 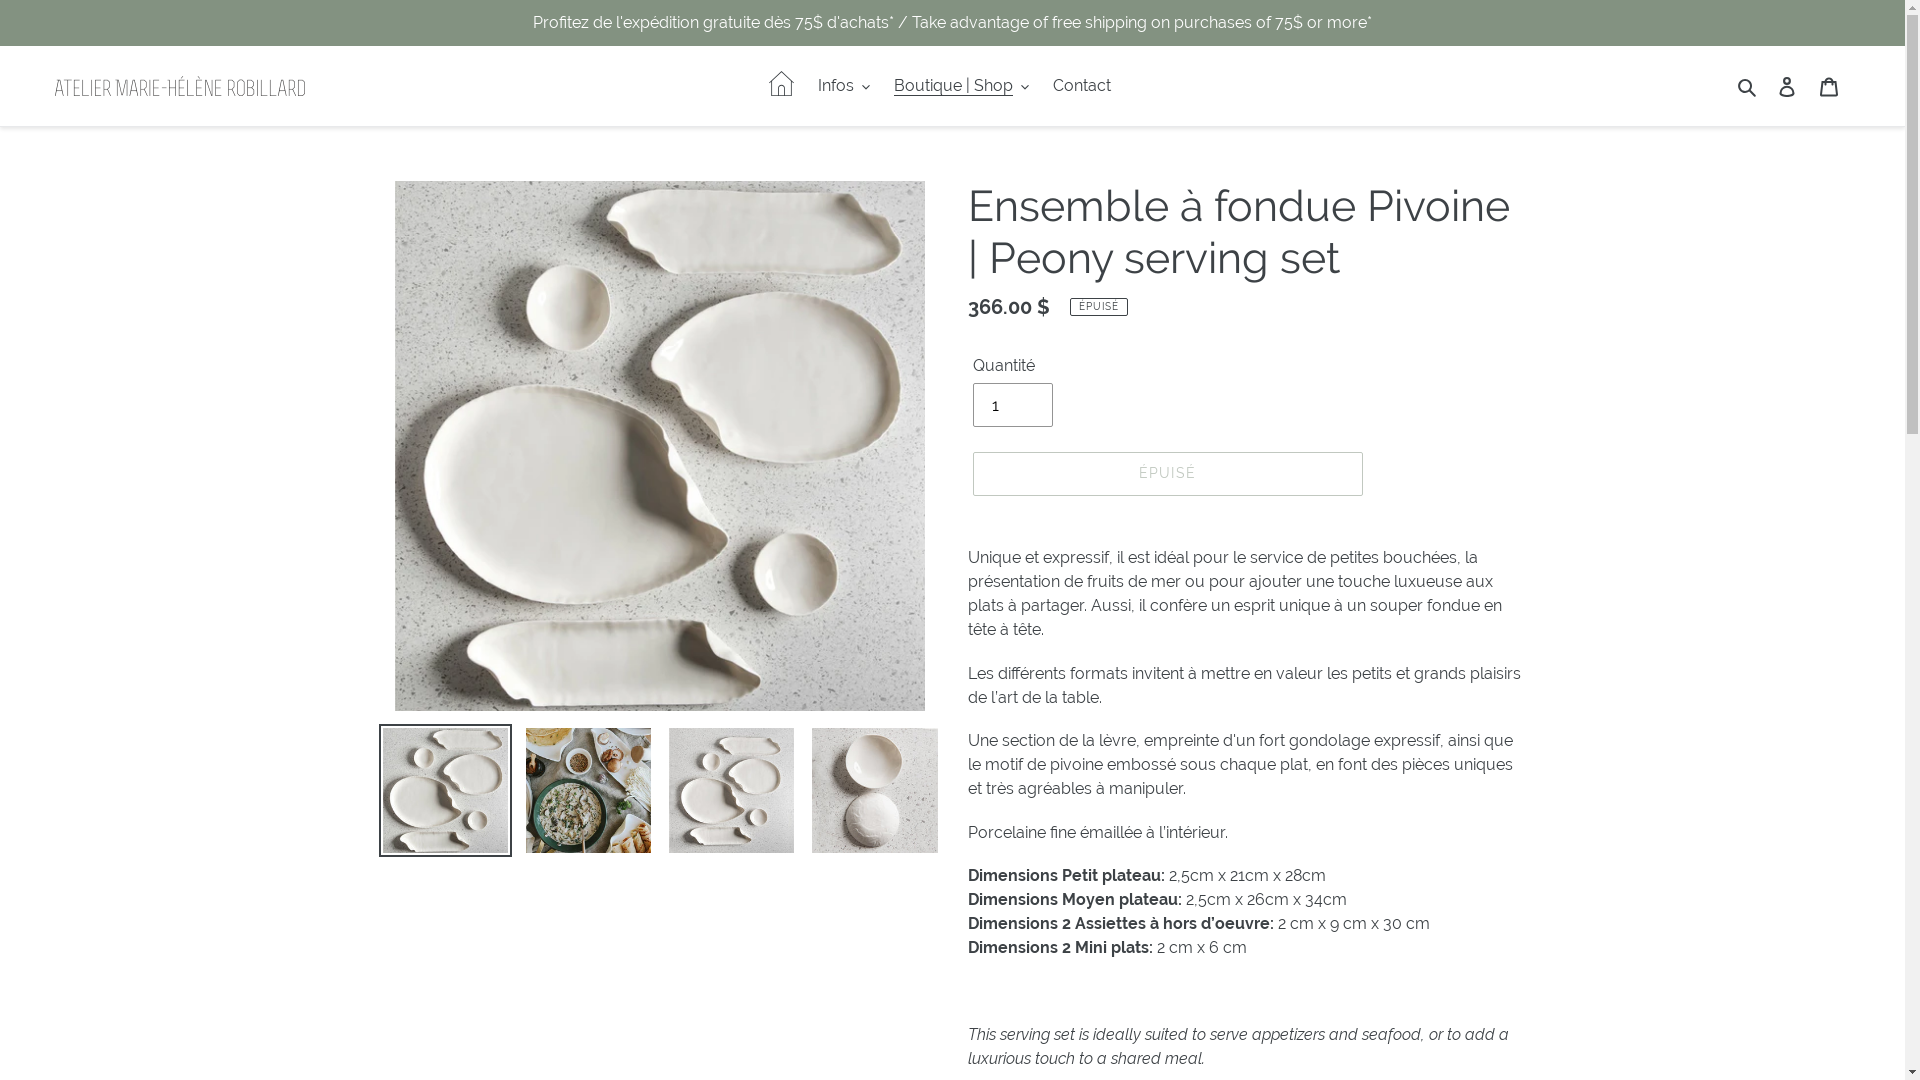 I want to click on Infos, so click(x=844, y=86).